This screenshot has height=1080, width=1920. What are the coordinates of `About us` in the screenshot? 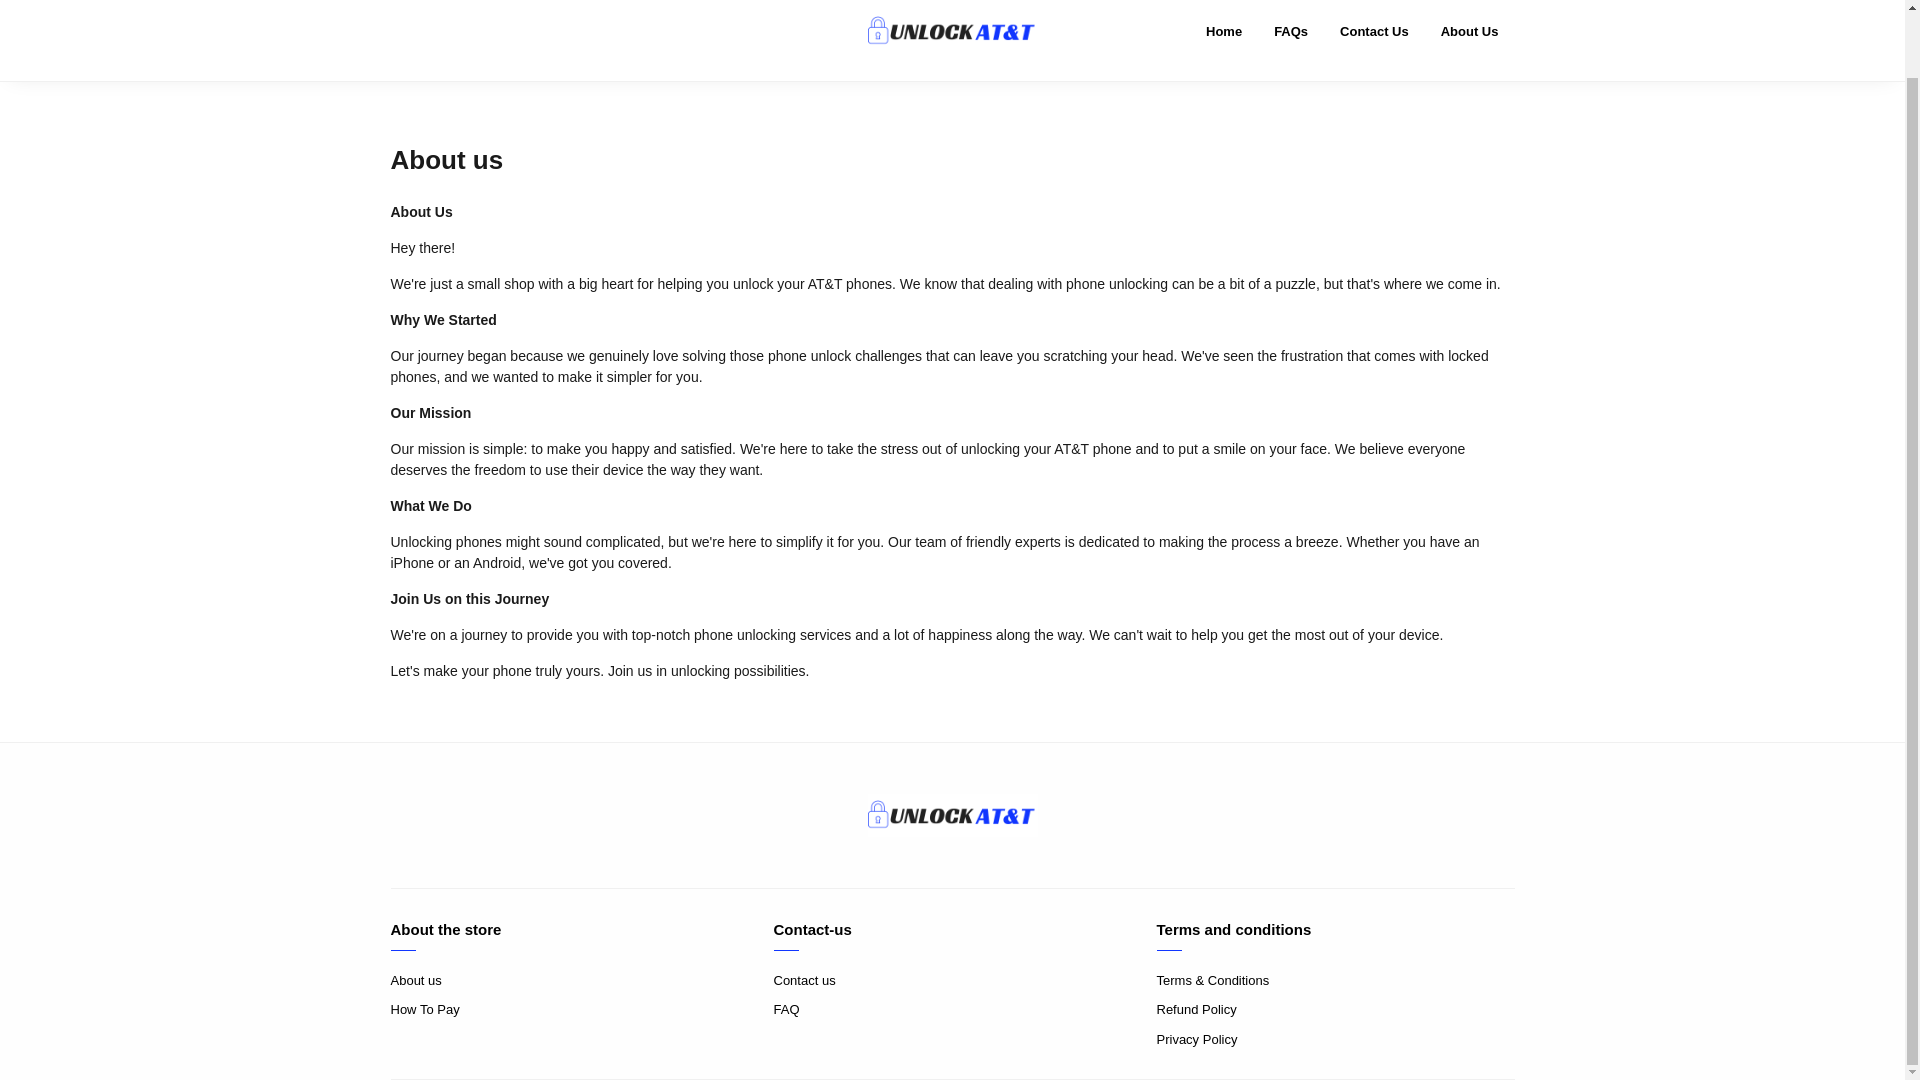 It's located at (568, 980).